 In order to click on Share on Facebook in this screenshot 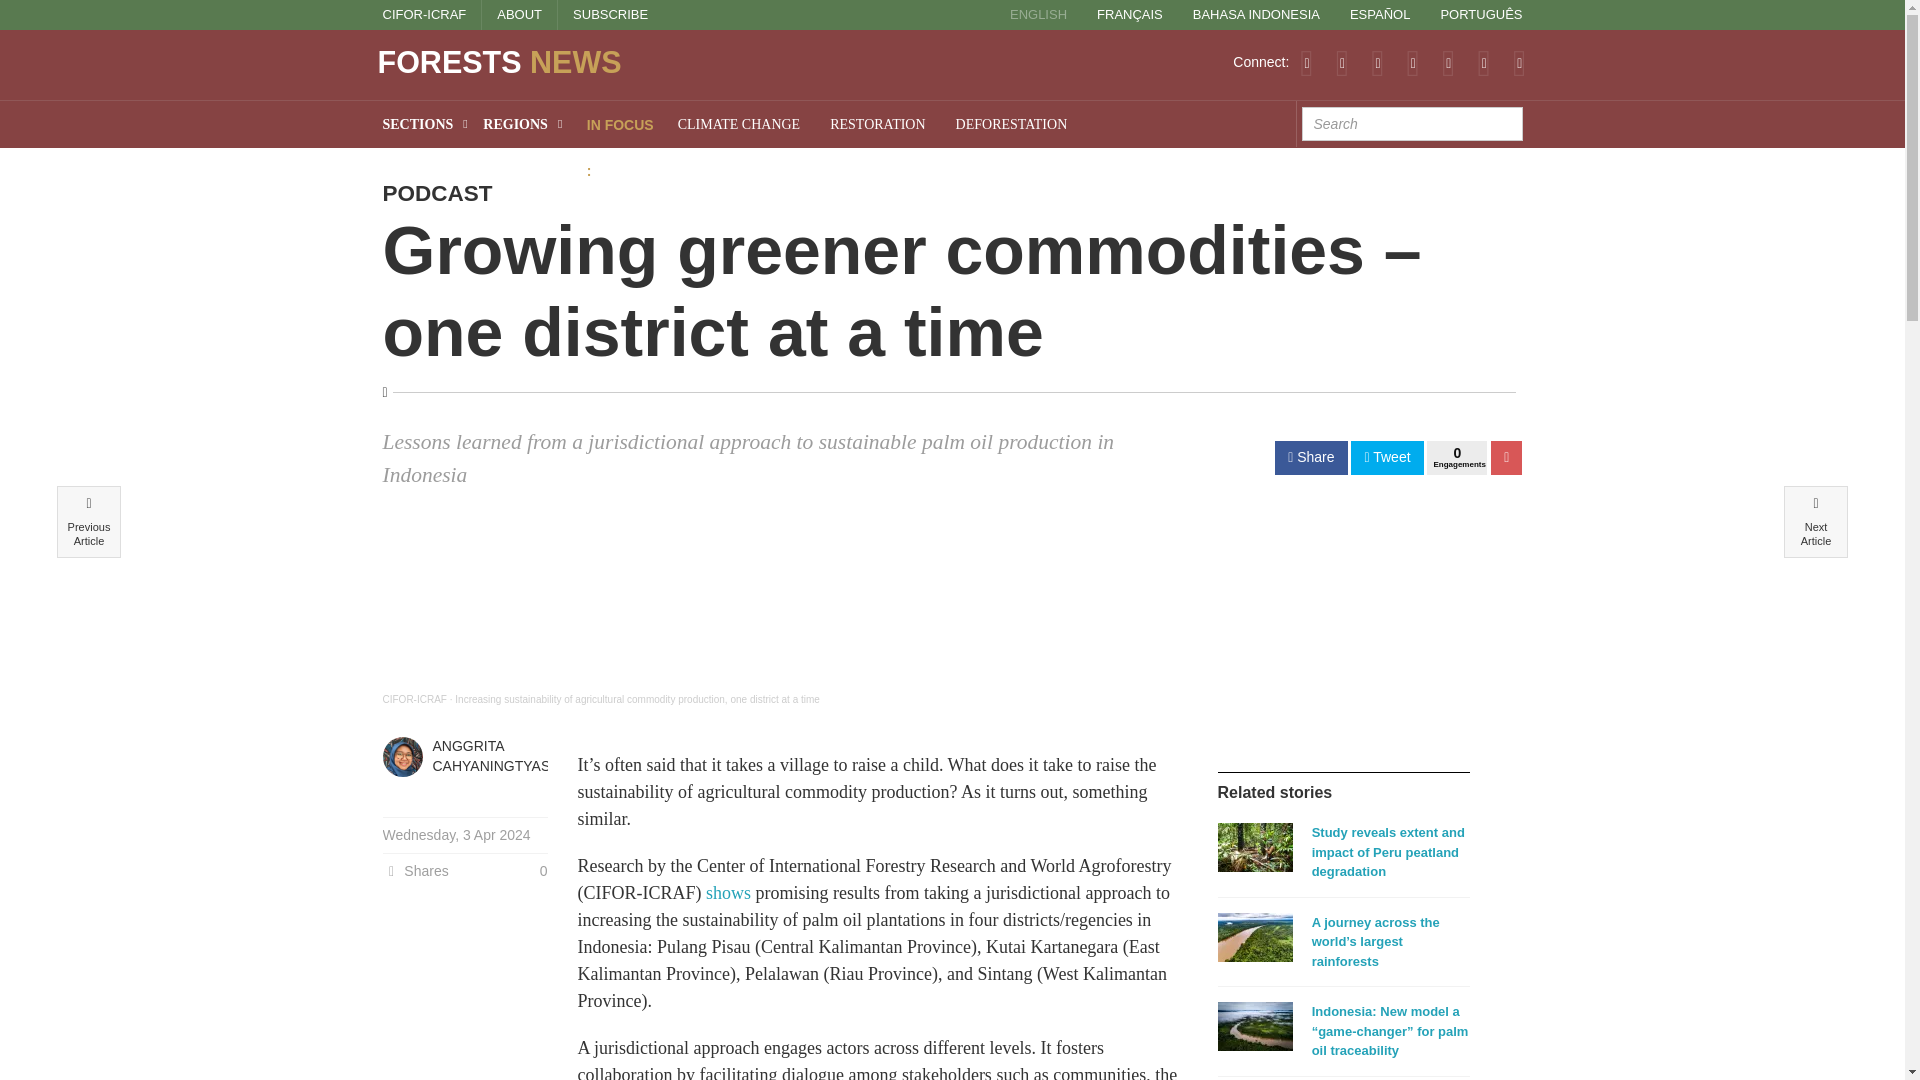, I will do `click(1310, 458)`.